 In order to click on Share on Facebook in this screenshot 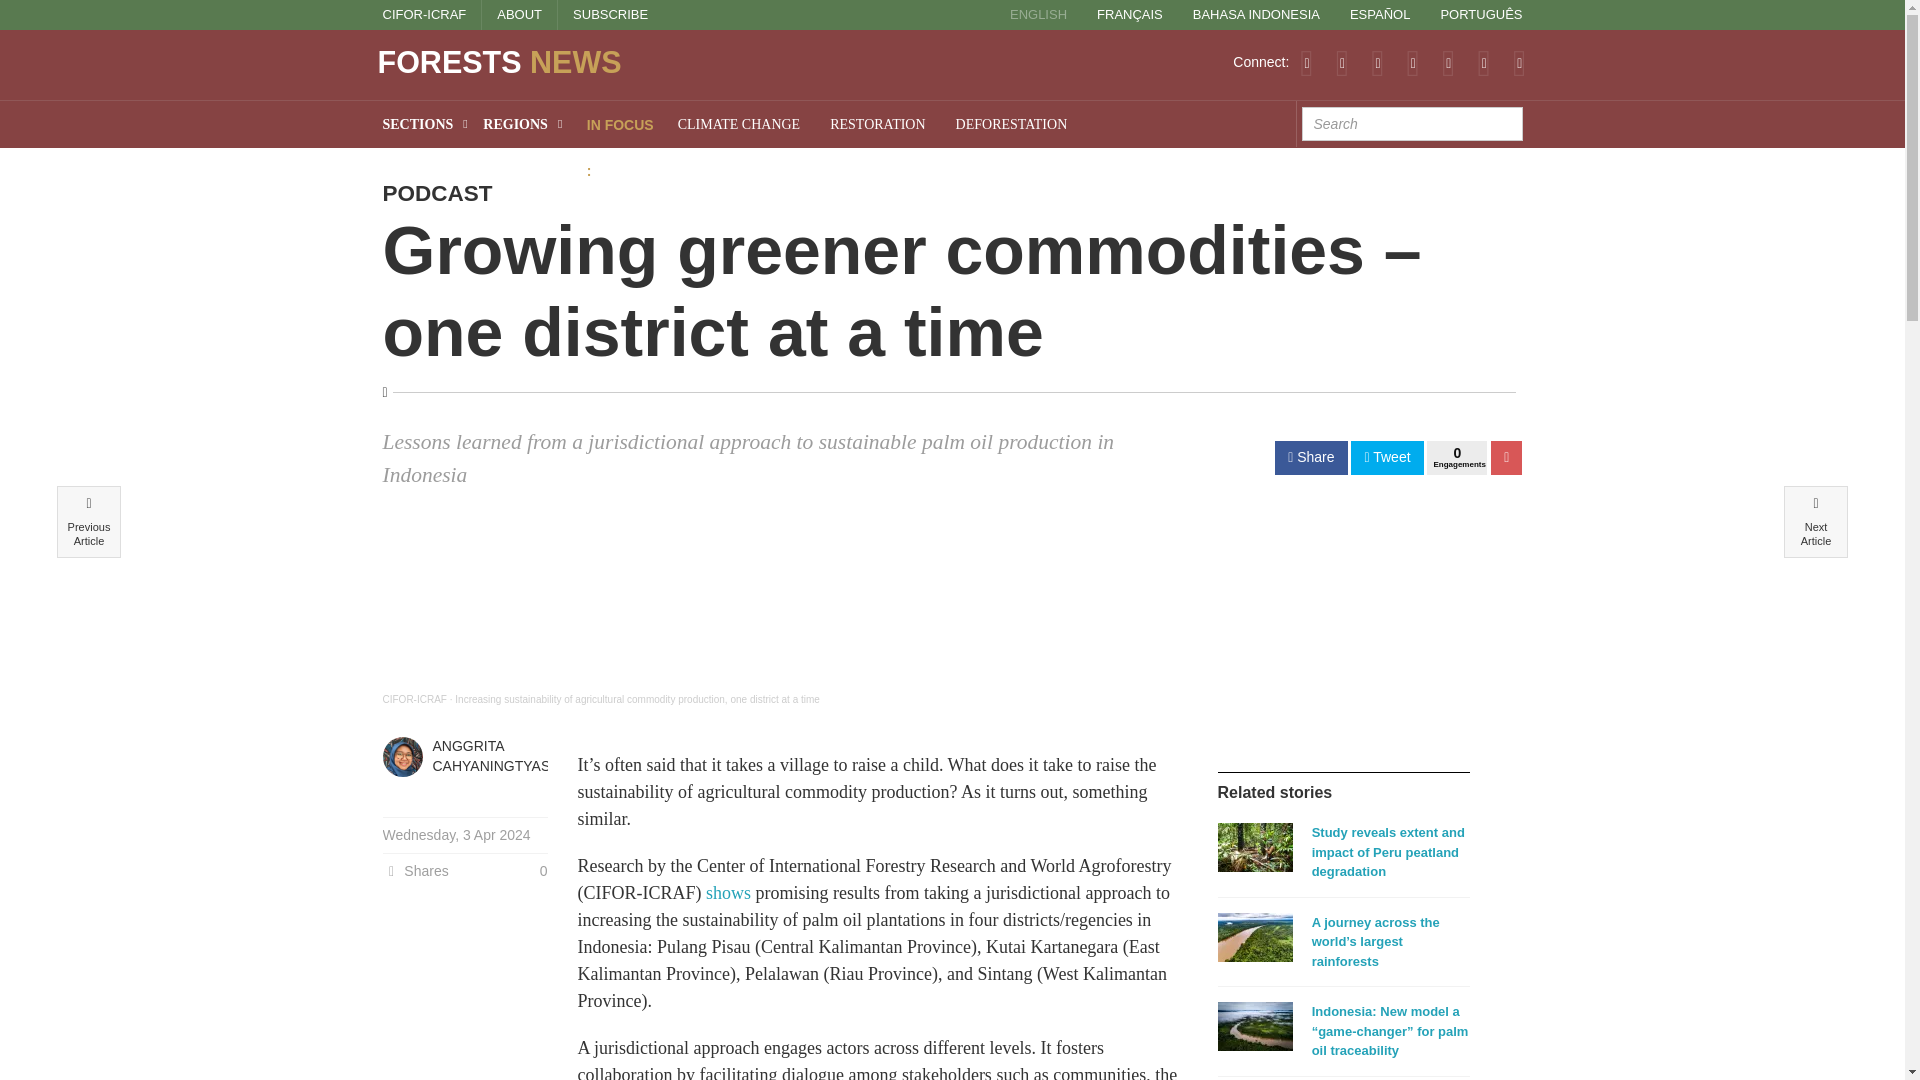, I will do `click(1310, 458)`.